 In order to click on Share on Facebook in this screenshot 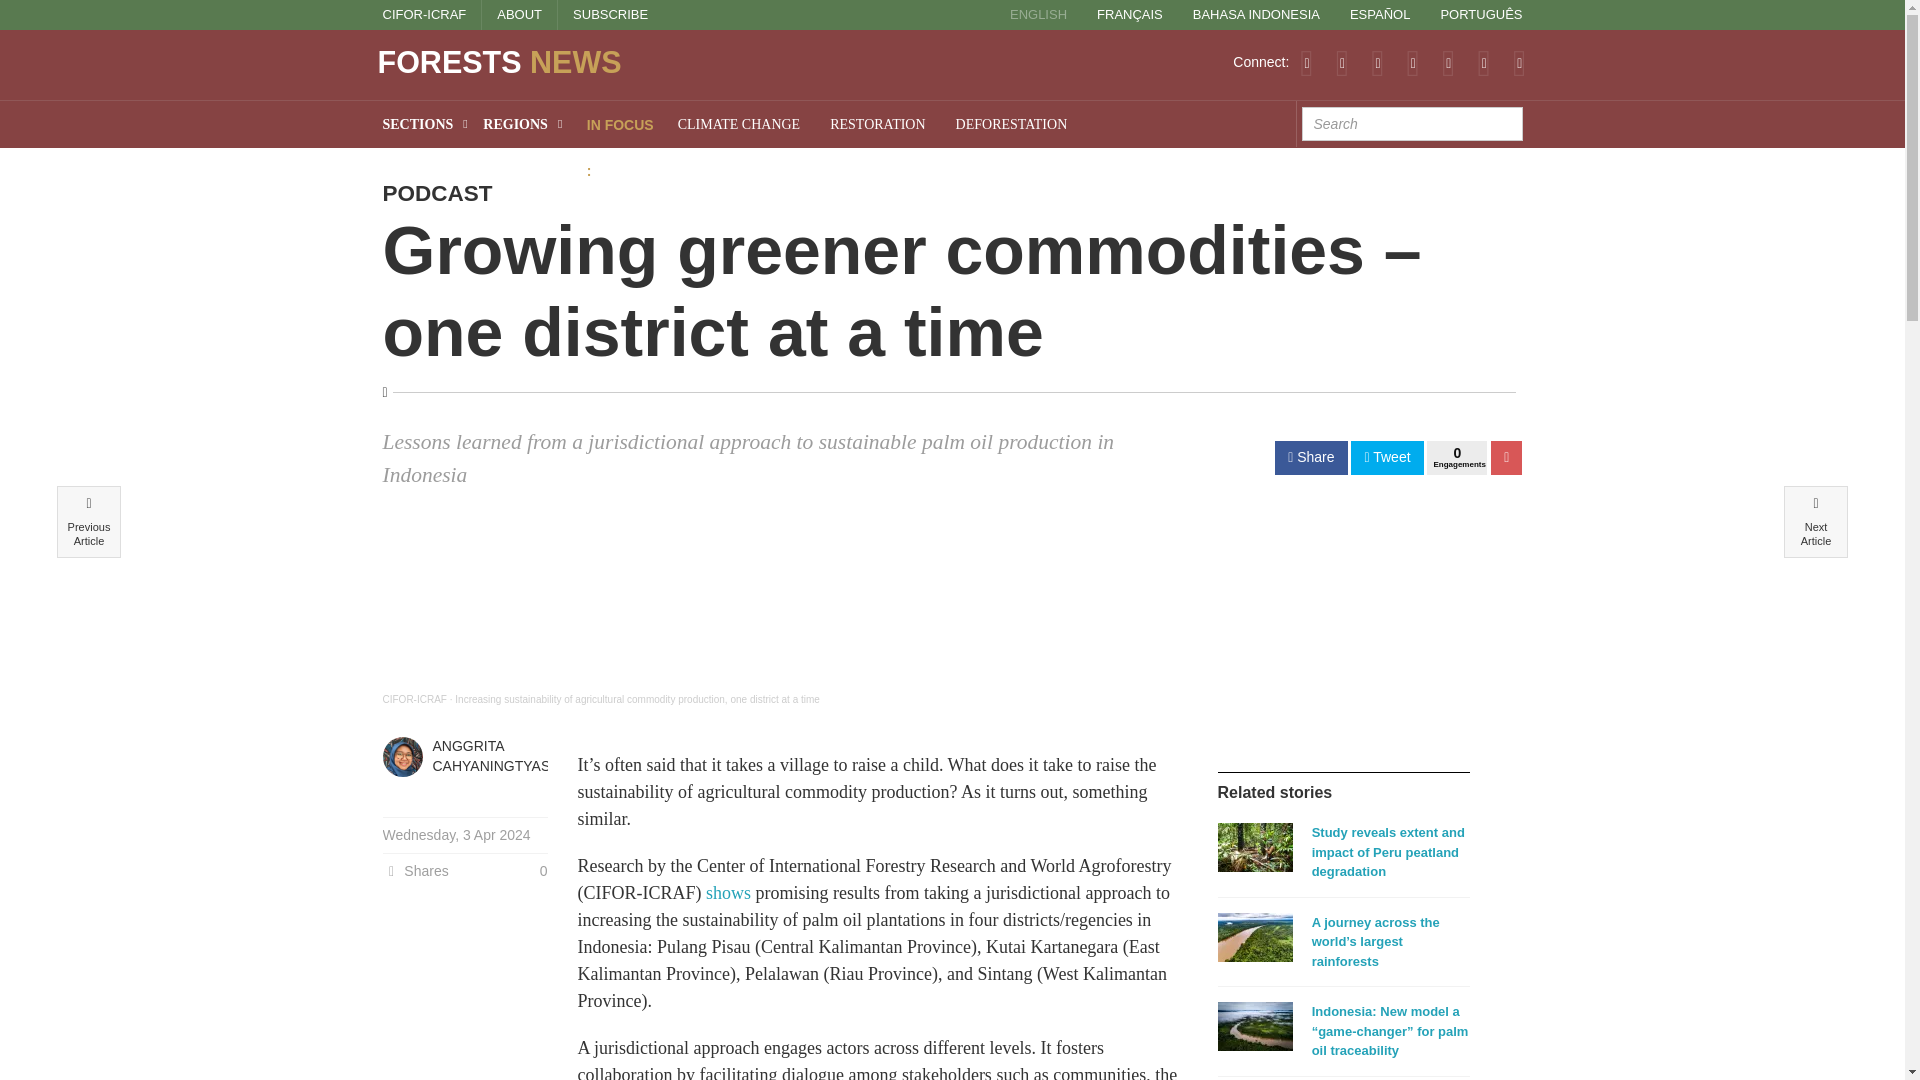, I will do `click(1310, 458)`.